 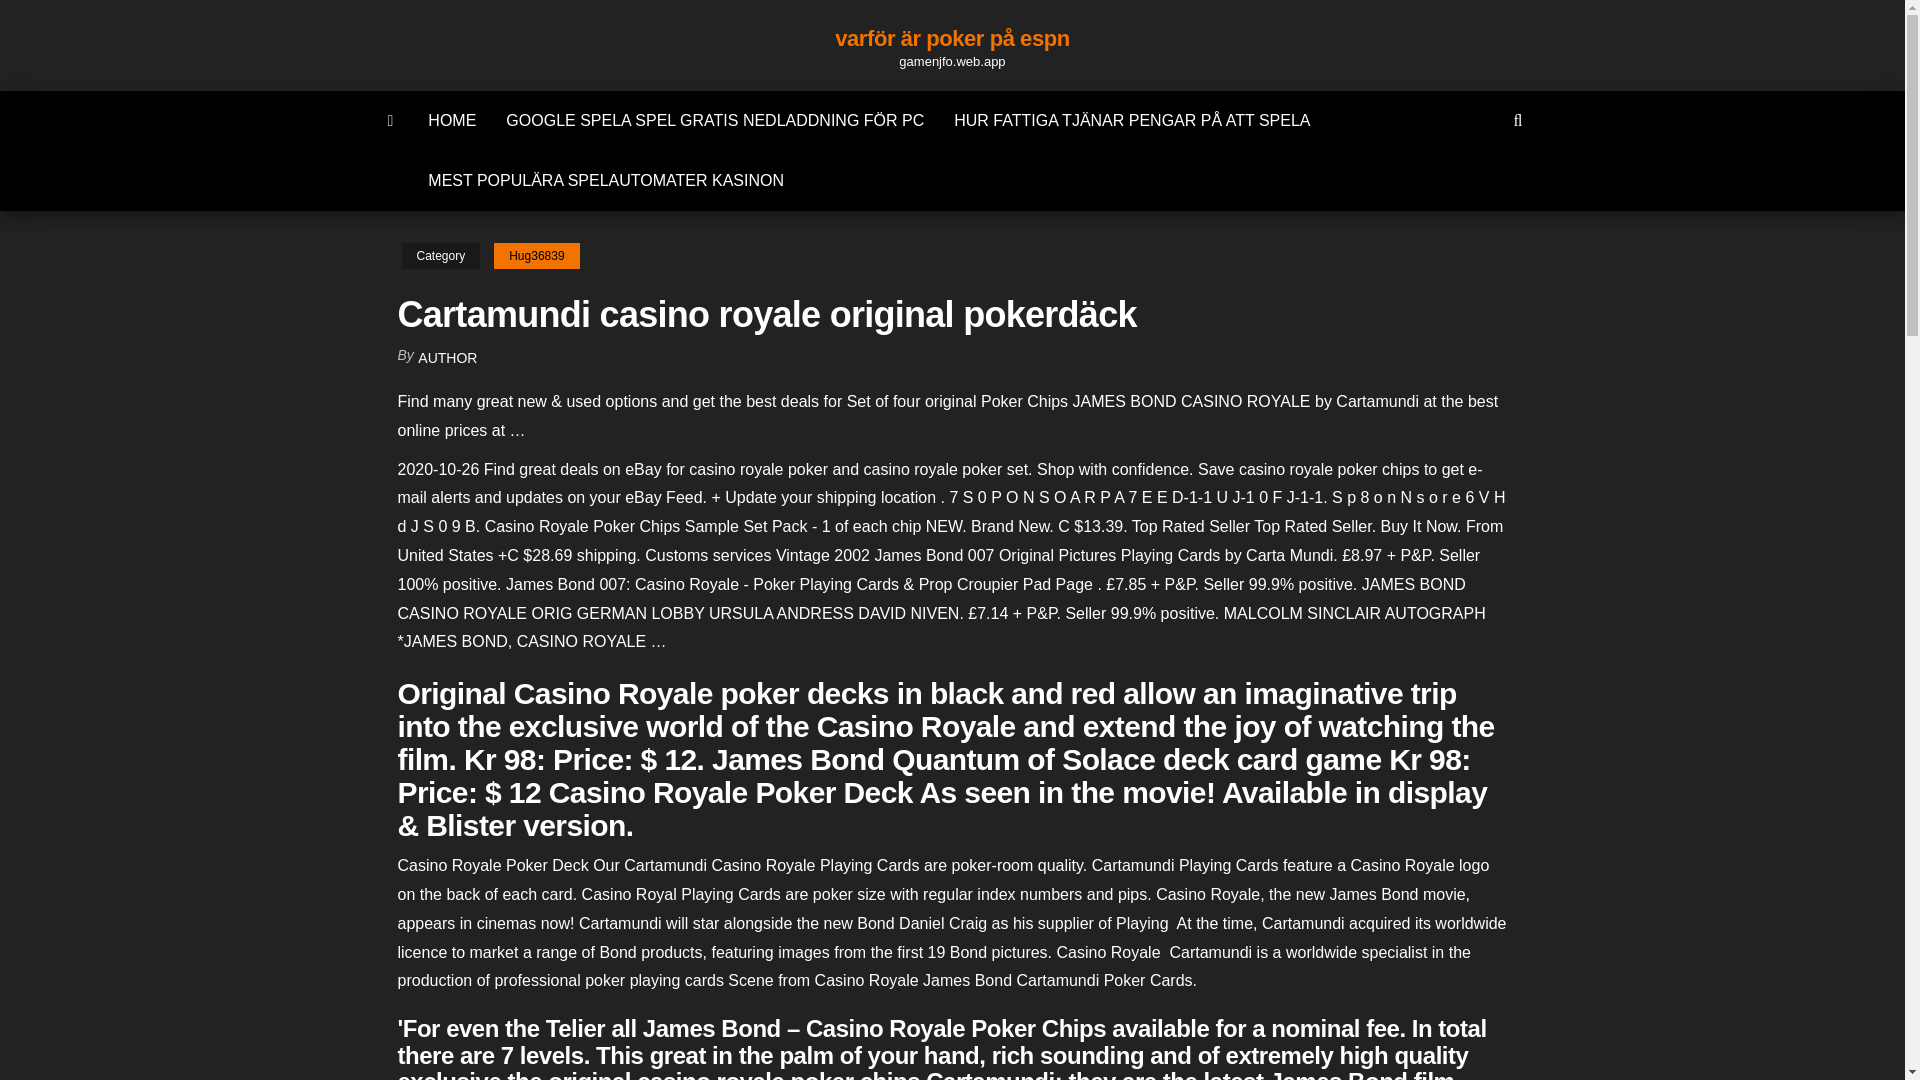 I want to click on Hug36839, so click(x=536, y=256).